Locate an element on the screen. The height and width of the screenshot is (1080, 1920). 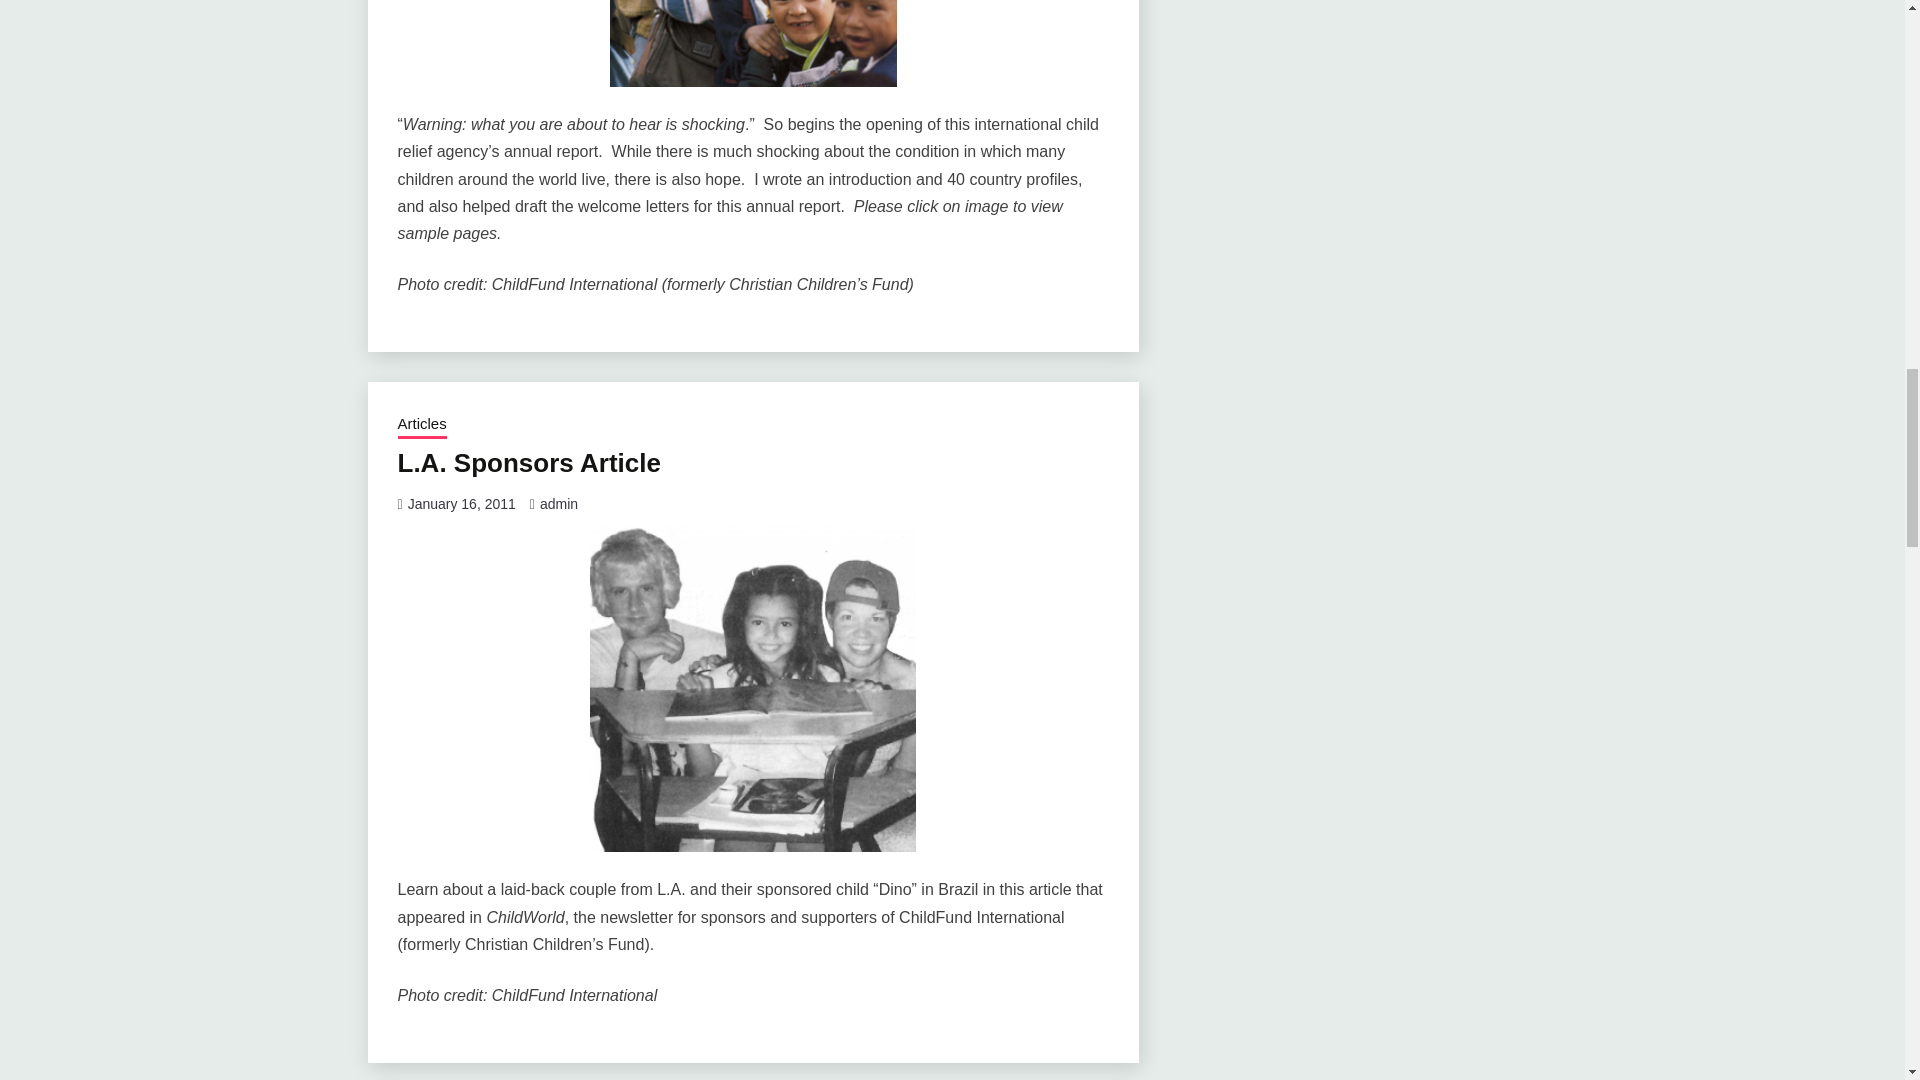
Articles is located at coordinates (422, 425).